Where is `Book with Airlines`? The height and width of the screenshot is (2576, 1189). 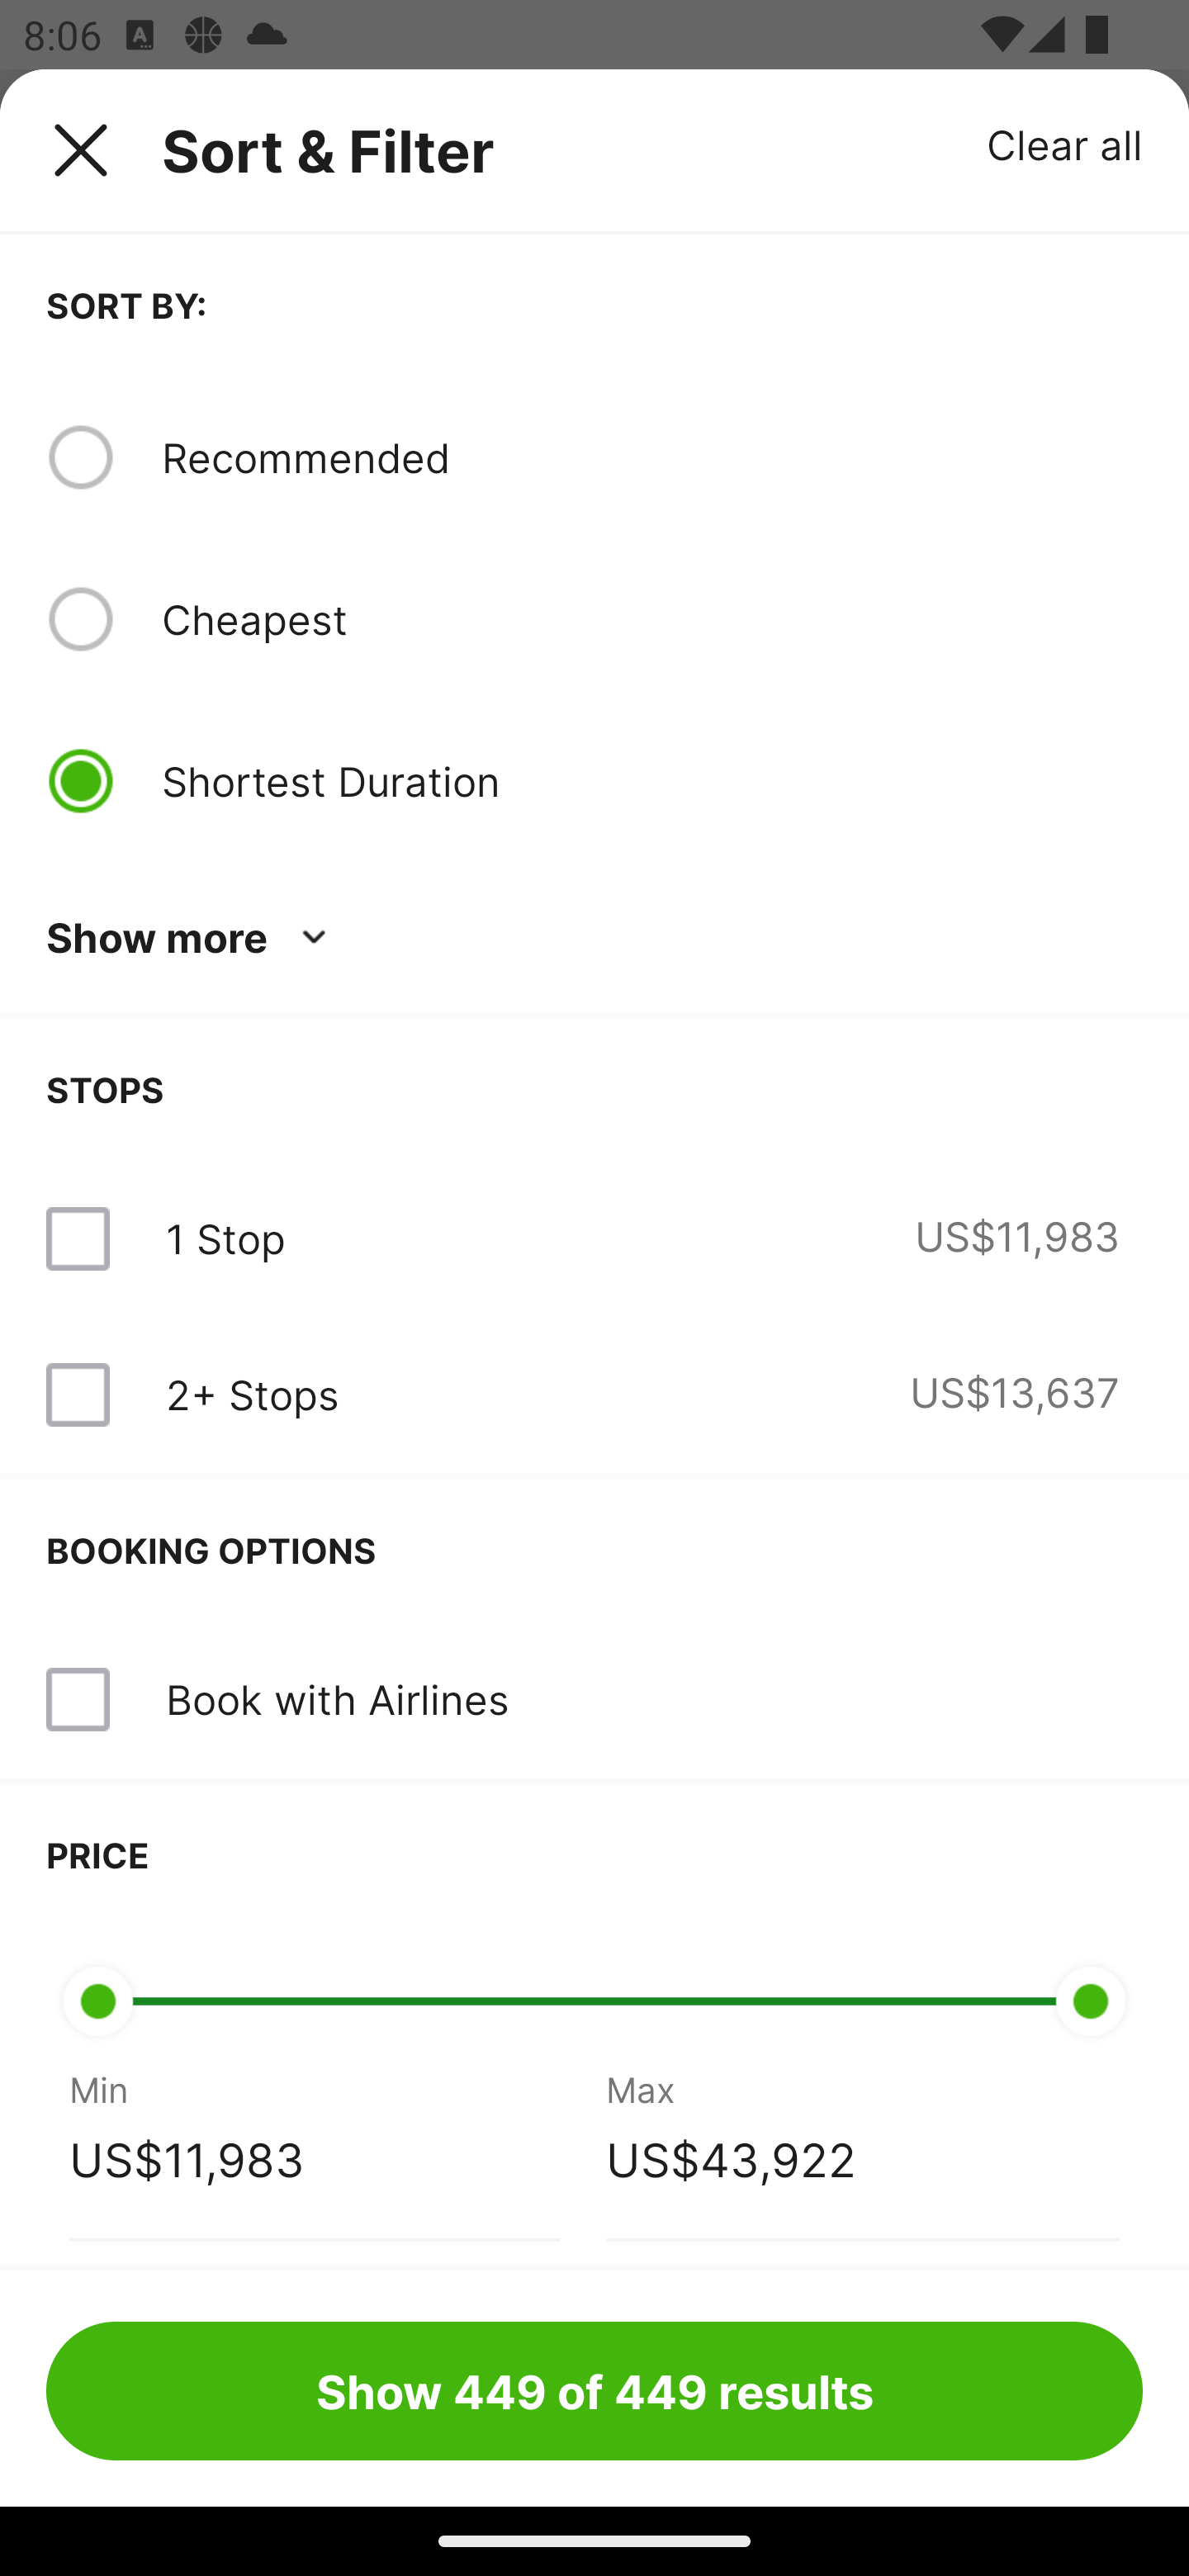 Book with Airlines is located at coordinates (594, 1698).